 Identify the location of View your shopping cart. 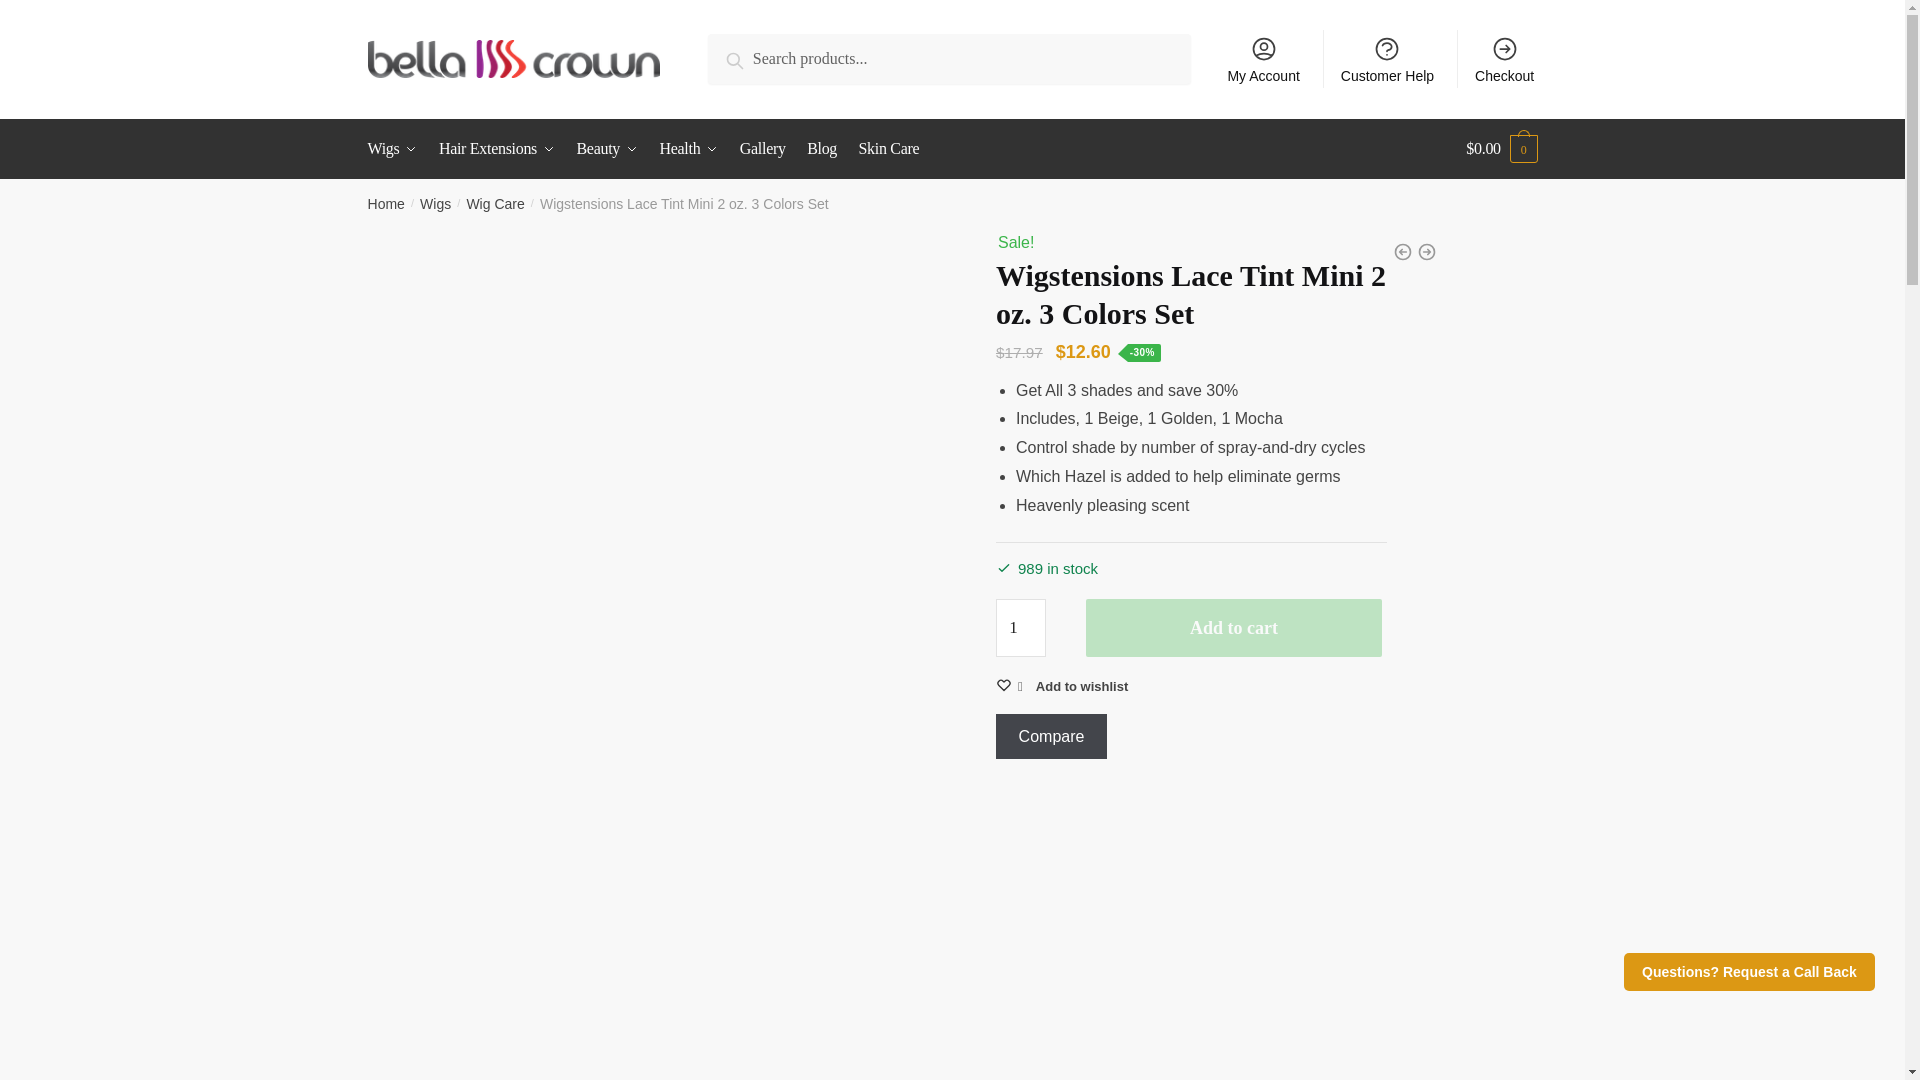
(1502, 148).